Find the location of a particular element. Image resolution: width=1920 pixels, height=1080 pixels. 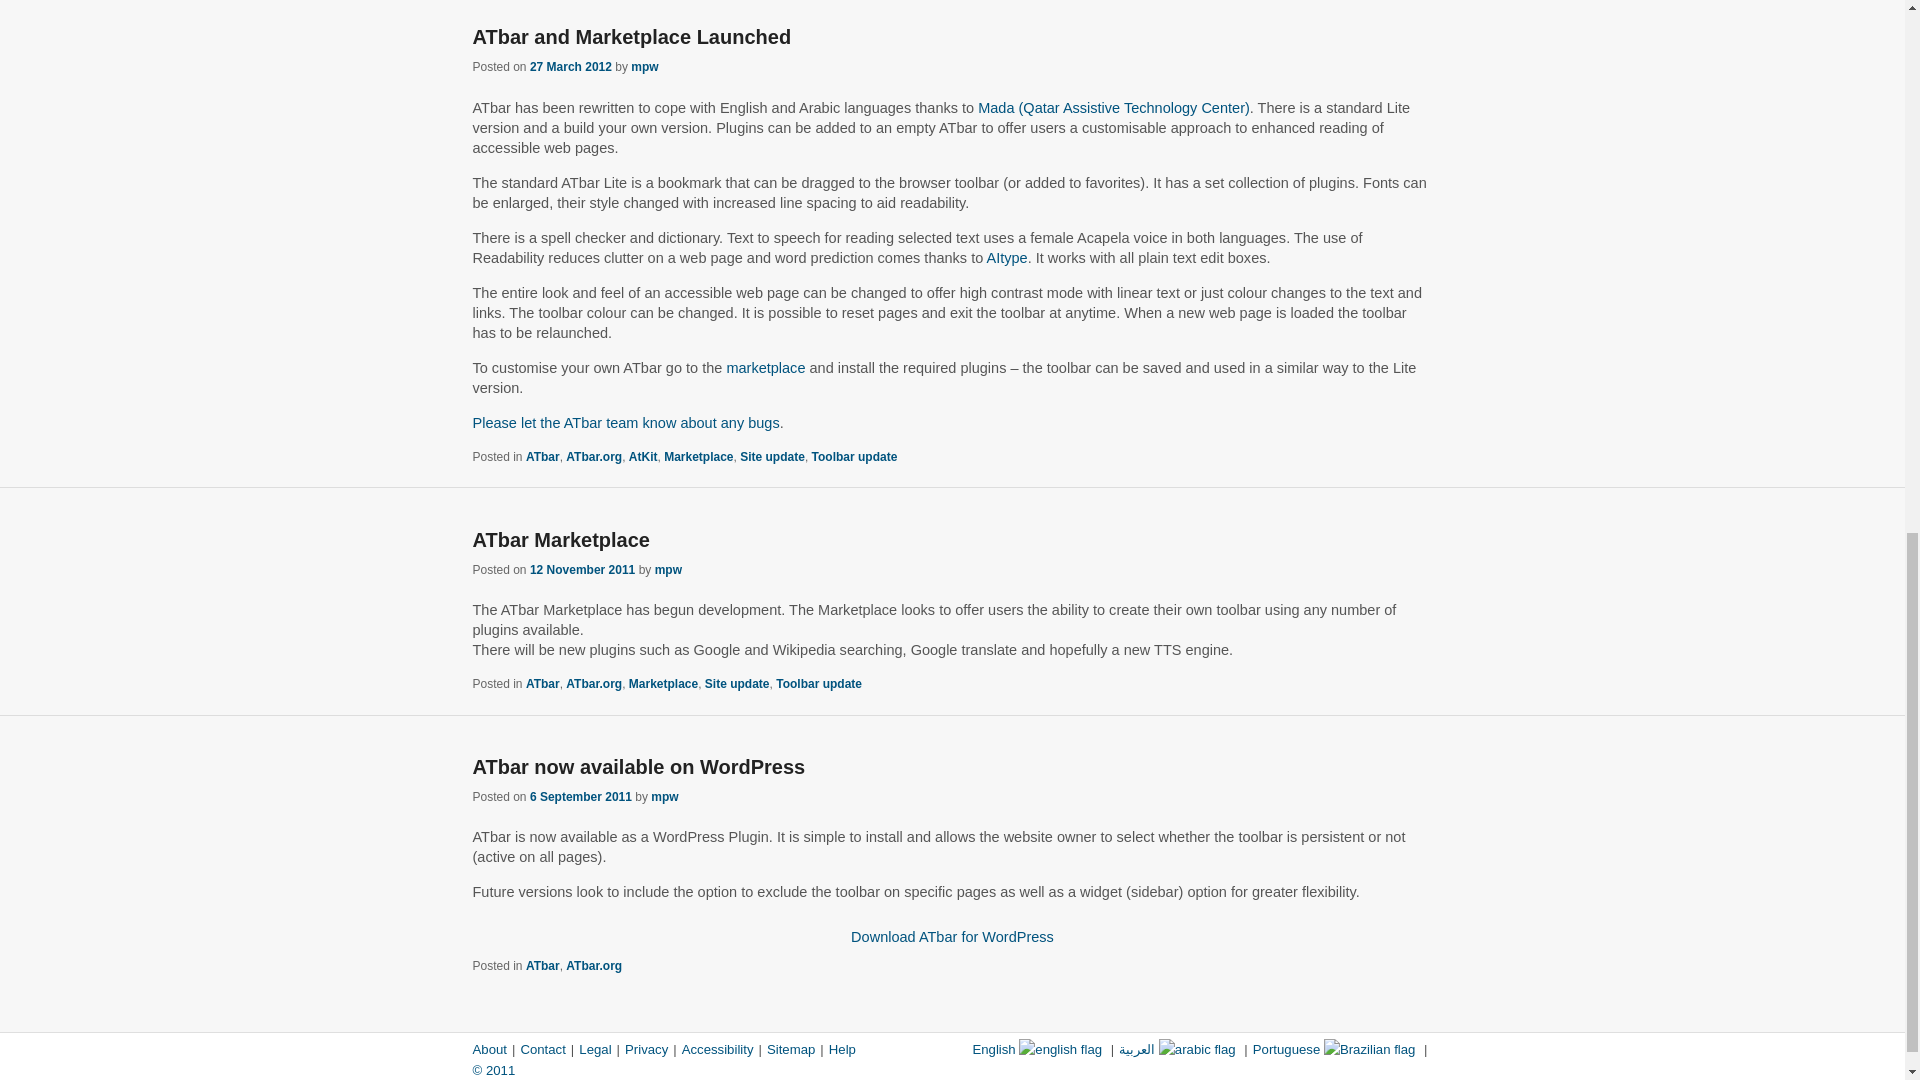

View all posts by mpw is located at coordinates (668, 569).